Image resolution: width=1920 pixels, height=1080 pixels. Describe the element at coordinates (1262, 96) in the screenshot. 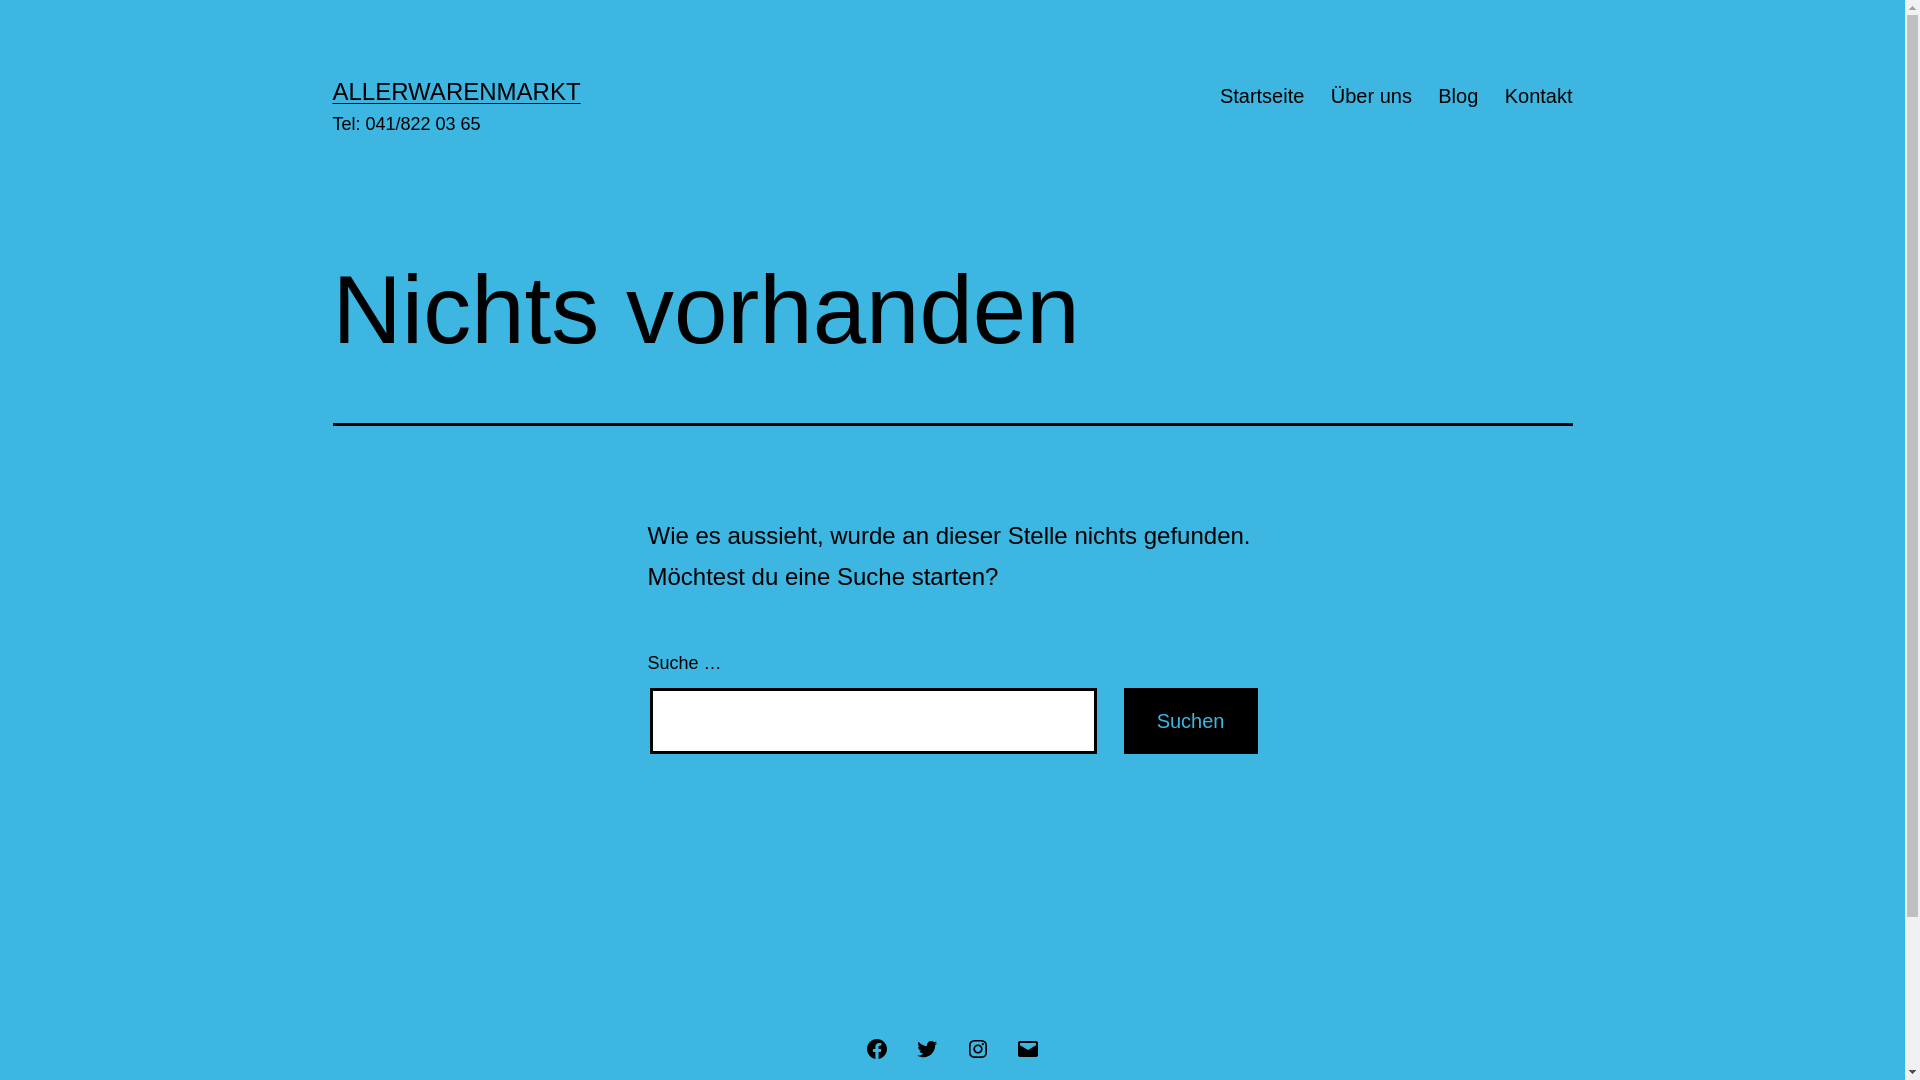

I see `Startseite` at that location.